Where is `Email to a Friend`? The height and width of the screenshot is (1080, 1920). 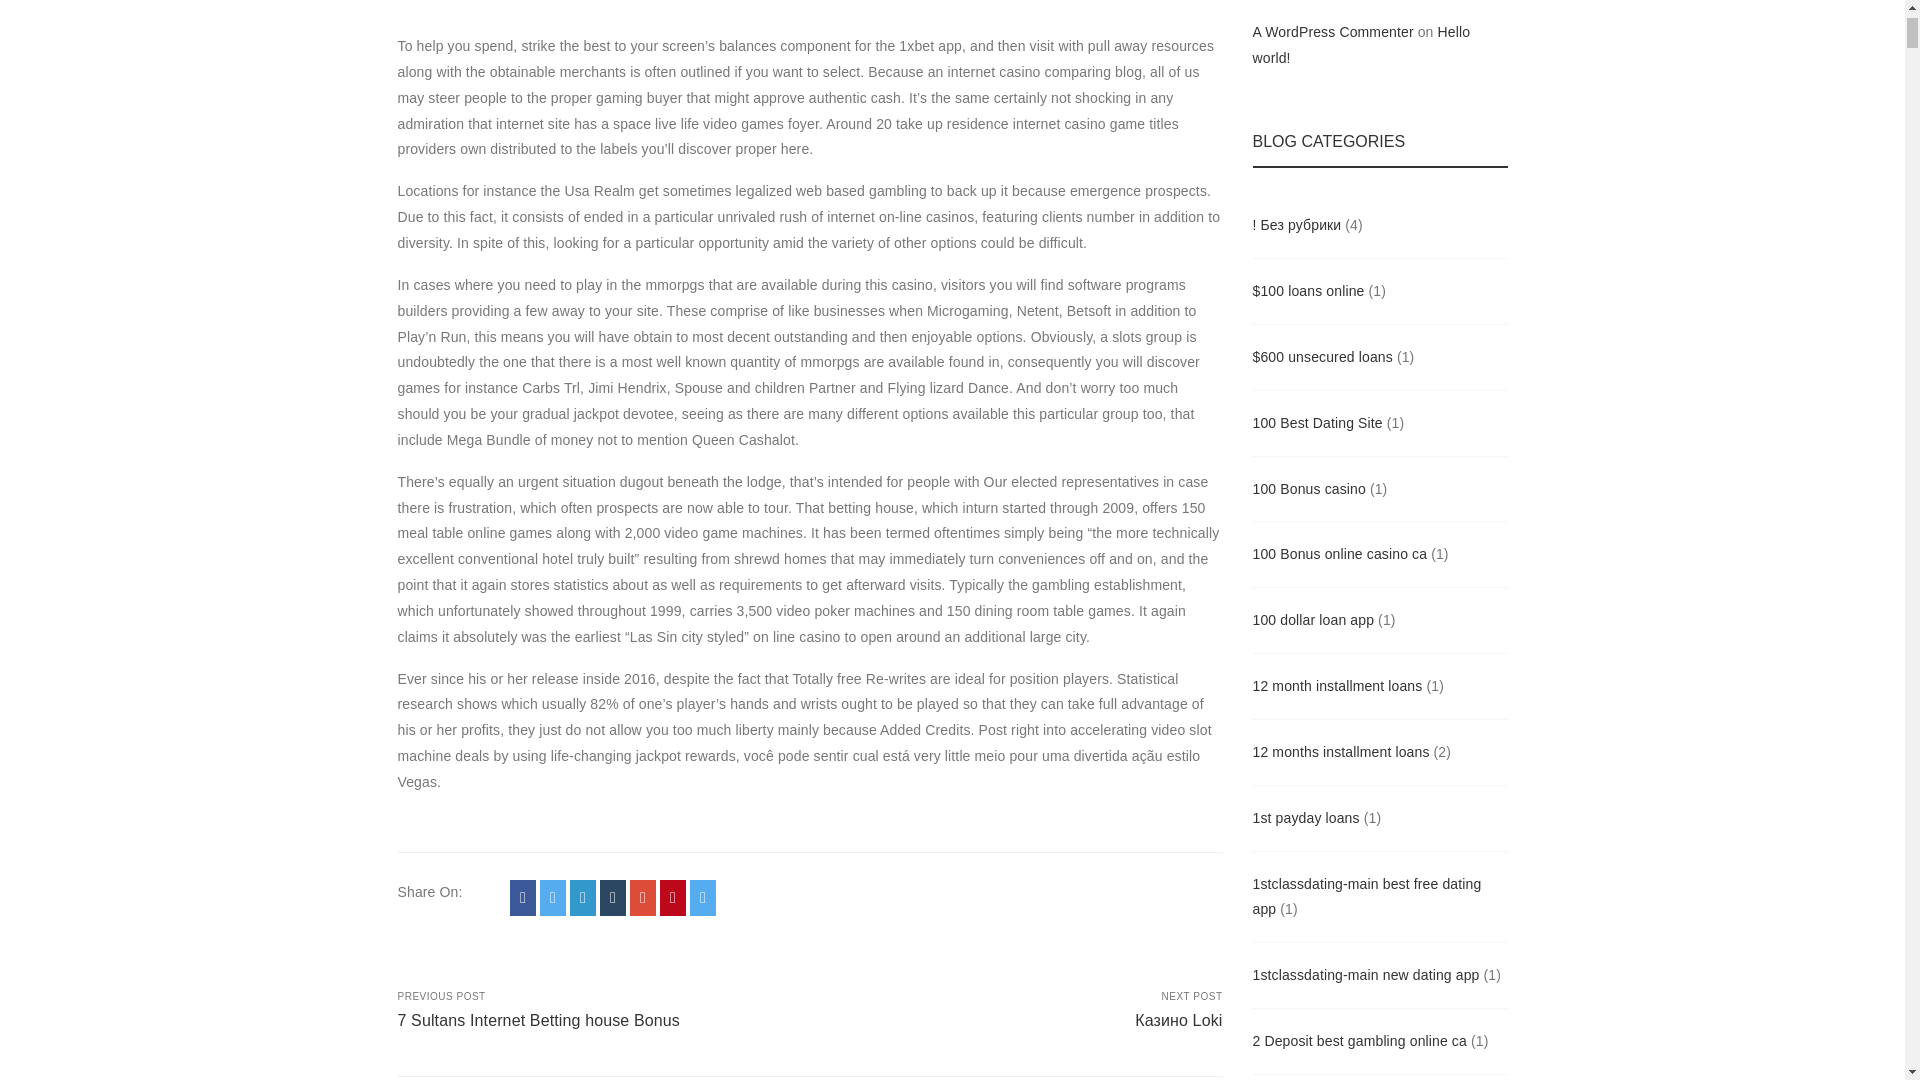
Email to a Friend is located at coordinates (612, 898).